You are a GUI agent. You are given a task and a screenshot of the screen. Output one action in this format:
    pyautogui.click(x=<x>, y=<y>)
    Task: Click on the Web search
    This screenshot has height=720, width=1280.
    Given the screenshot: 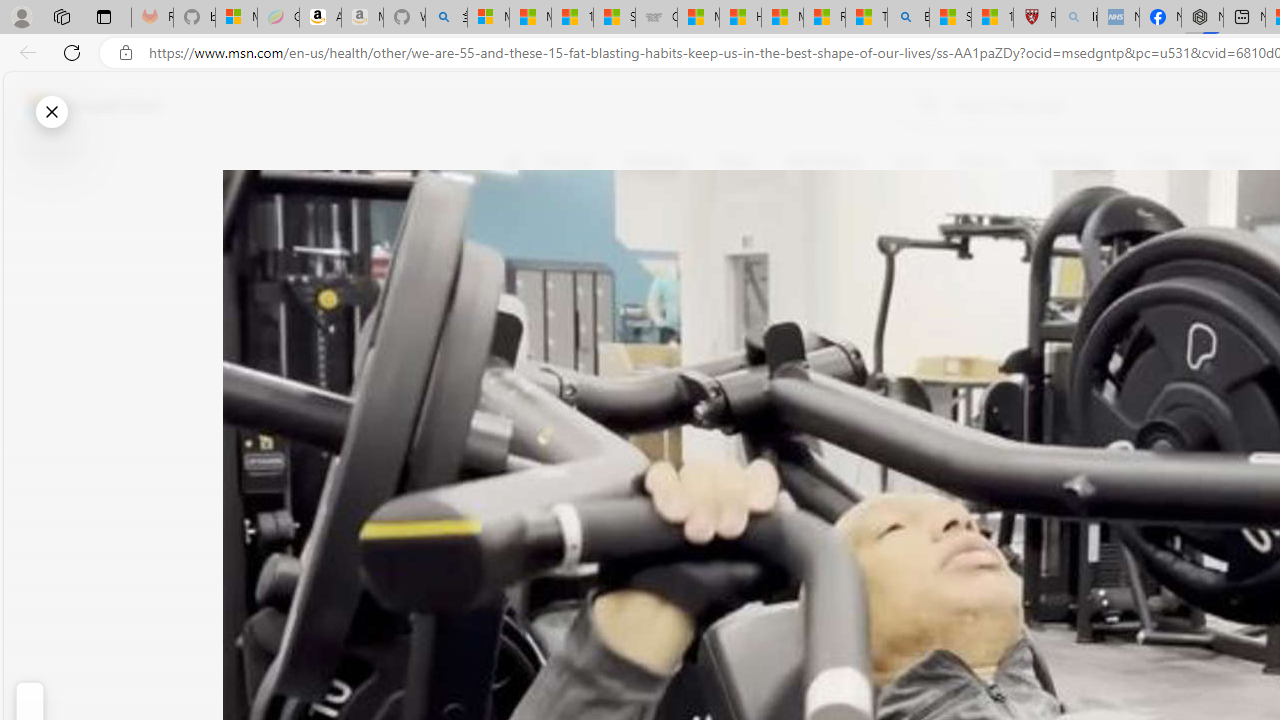 What is the action you would take?
    pyautogui.click(x=924, y=105)
    